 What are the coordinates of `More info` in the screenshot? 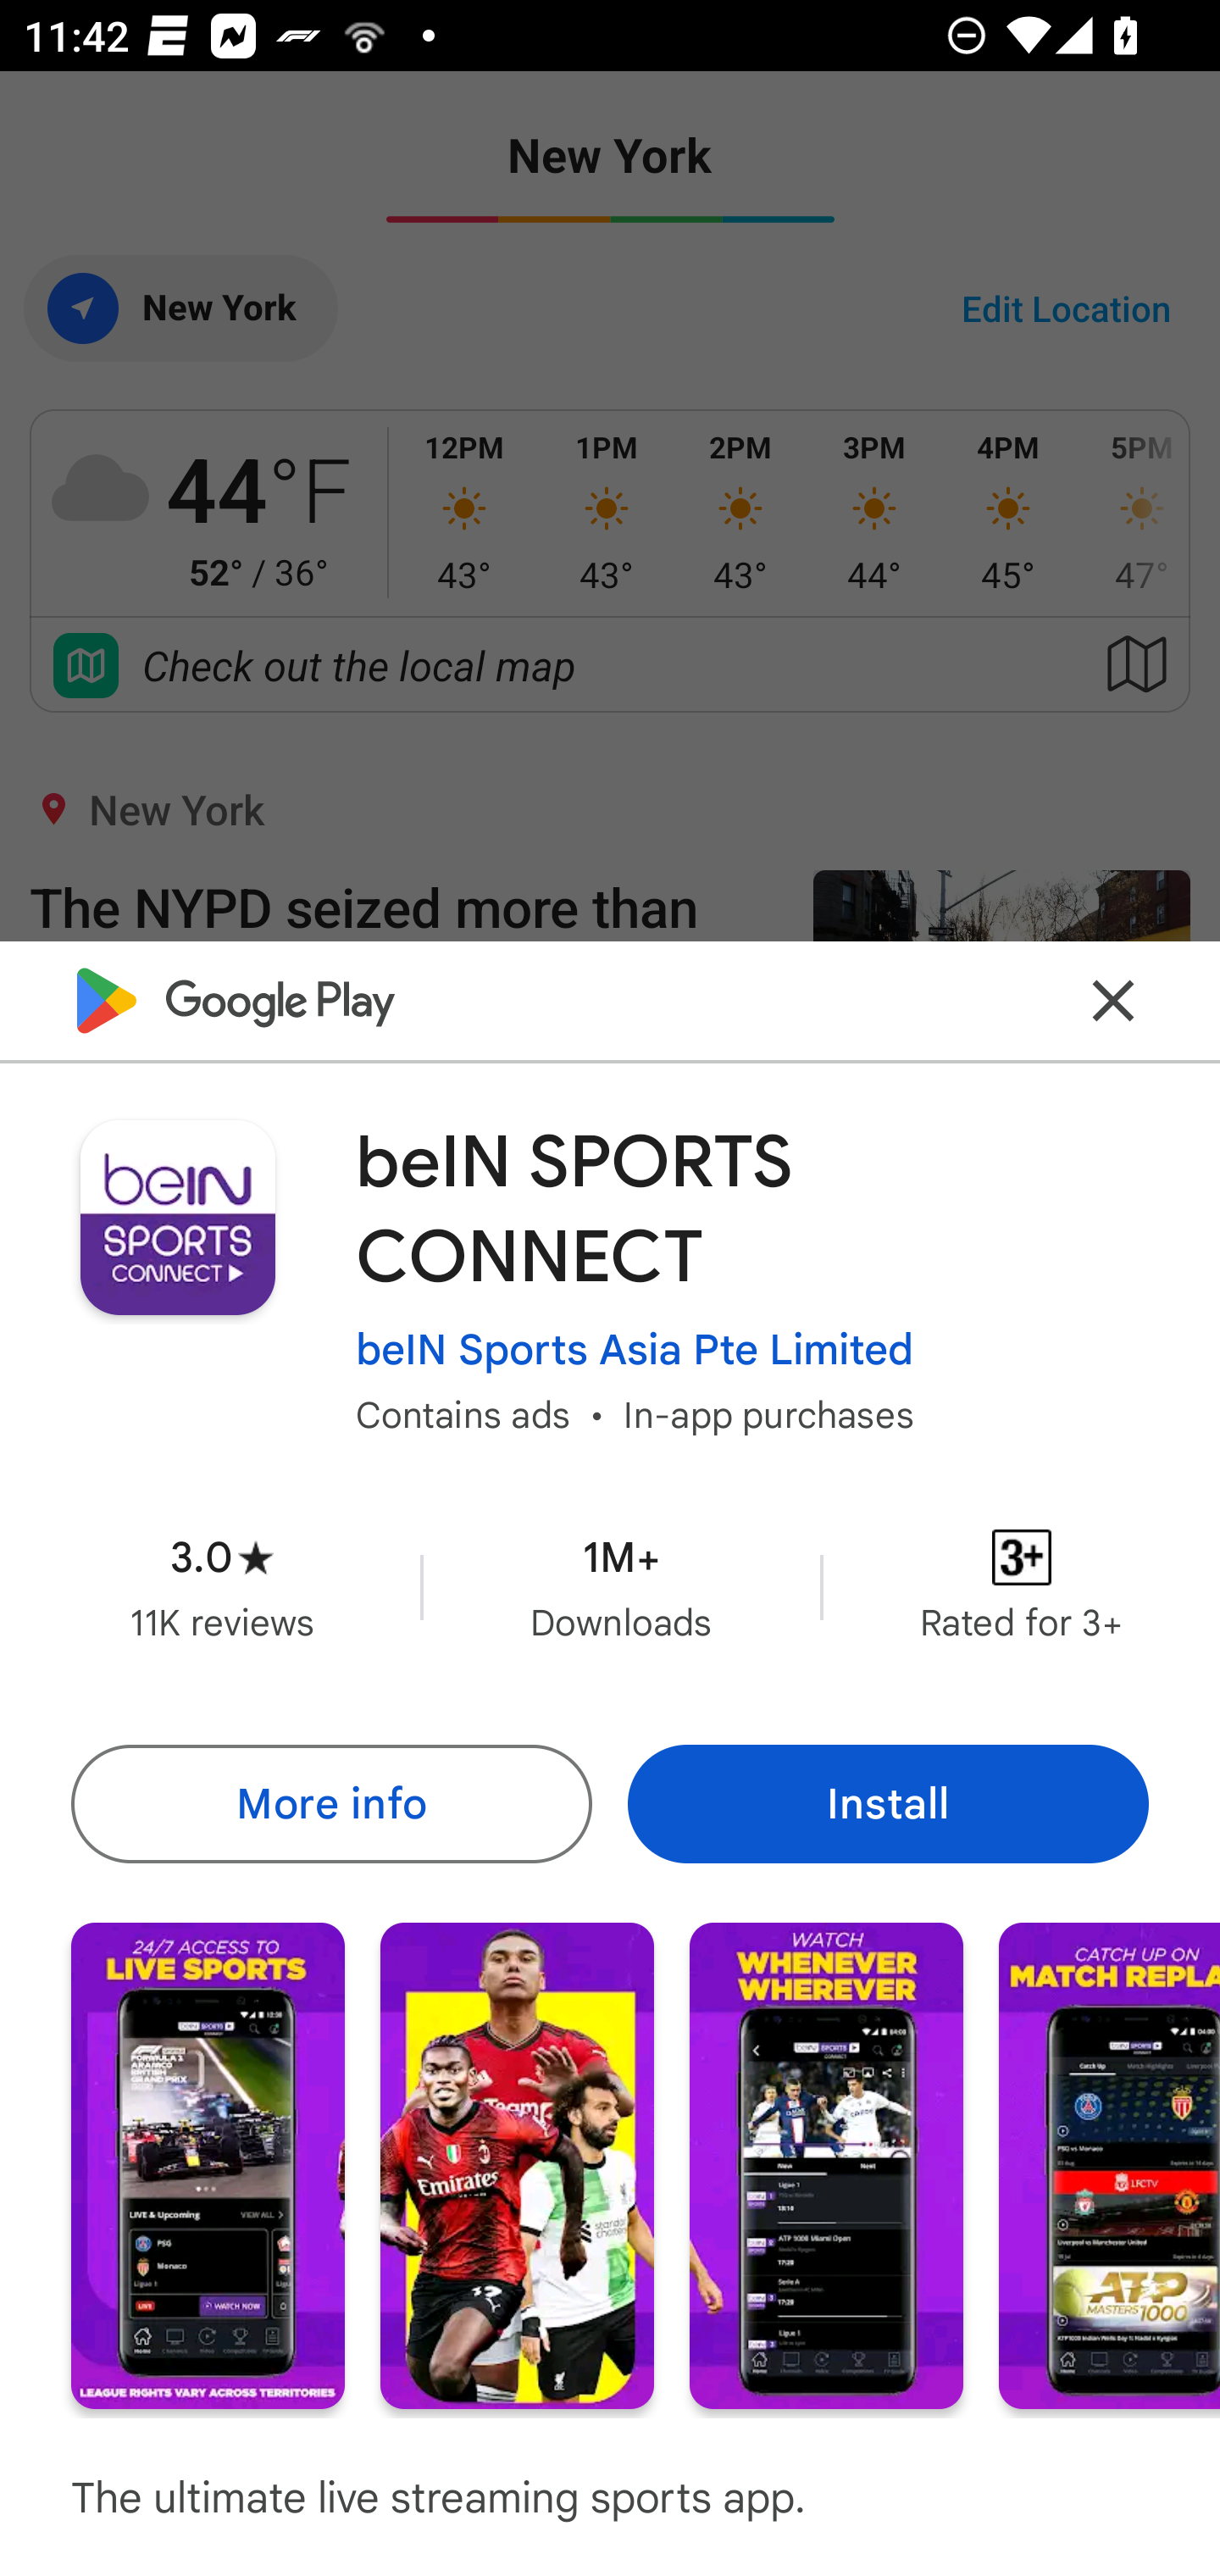 It's located at (330, 1803).